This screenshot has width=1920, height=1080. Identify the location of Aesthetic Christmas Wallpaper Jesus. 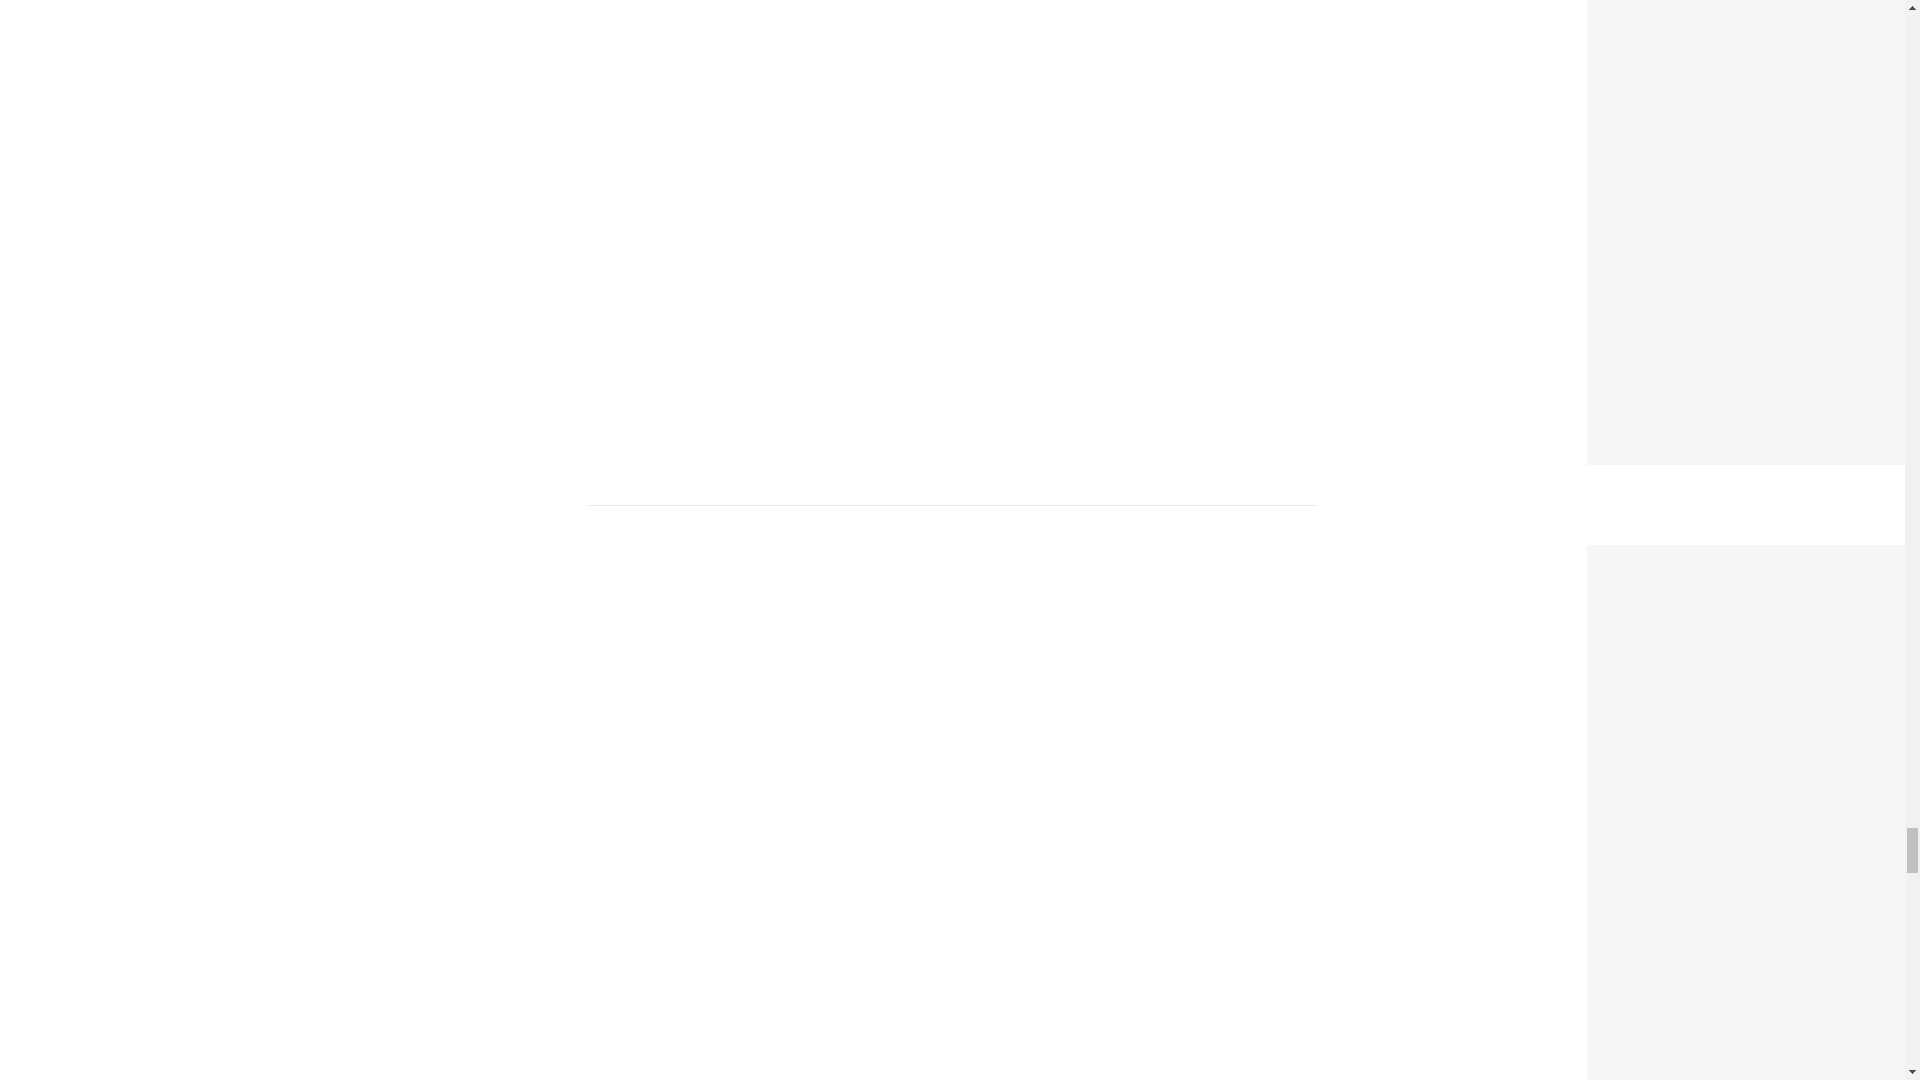
(1746, 558).